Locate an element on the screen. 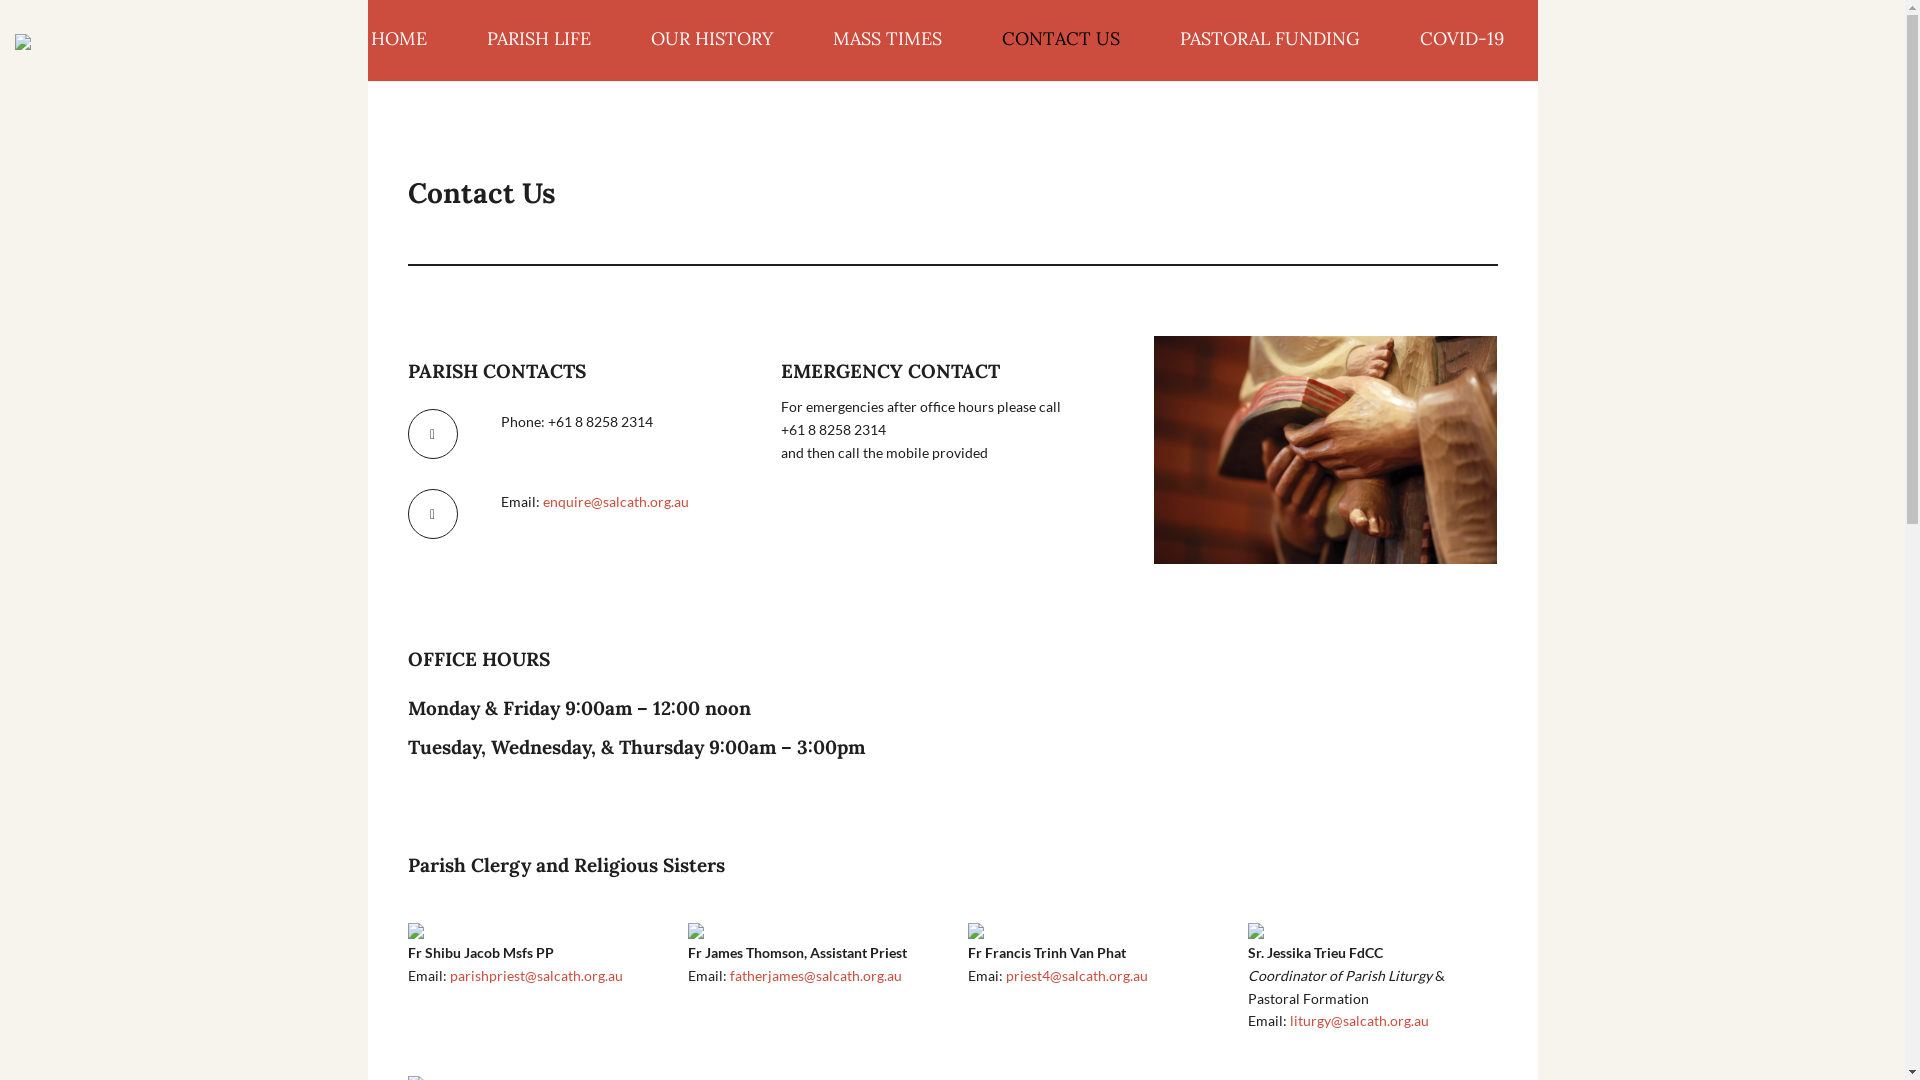 Image resolution: width=1920 pixels, height=1080 pixels. fatherjames@salcath.org.au is located at coordinates (816, 976).